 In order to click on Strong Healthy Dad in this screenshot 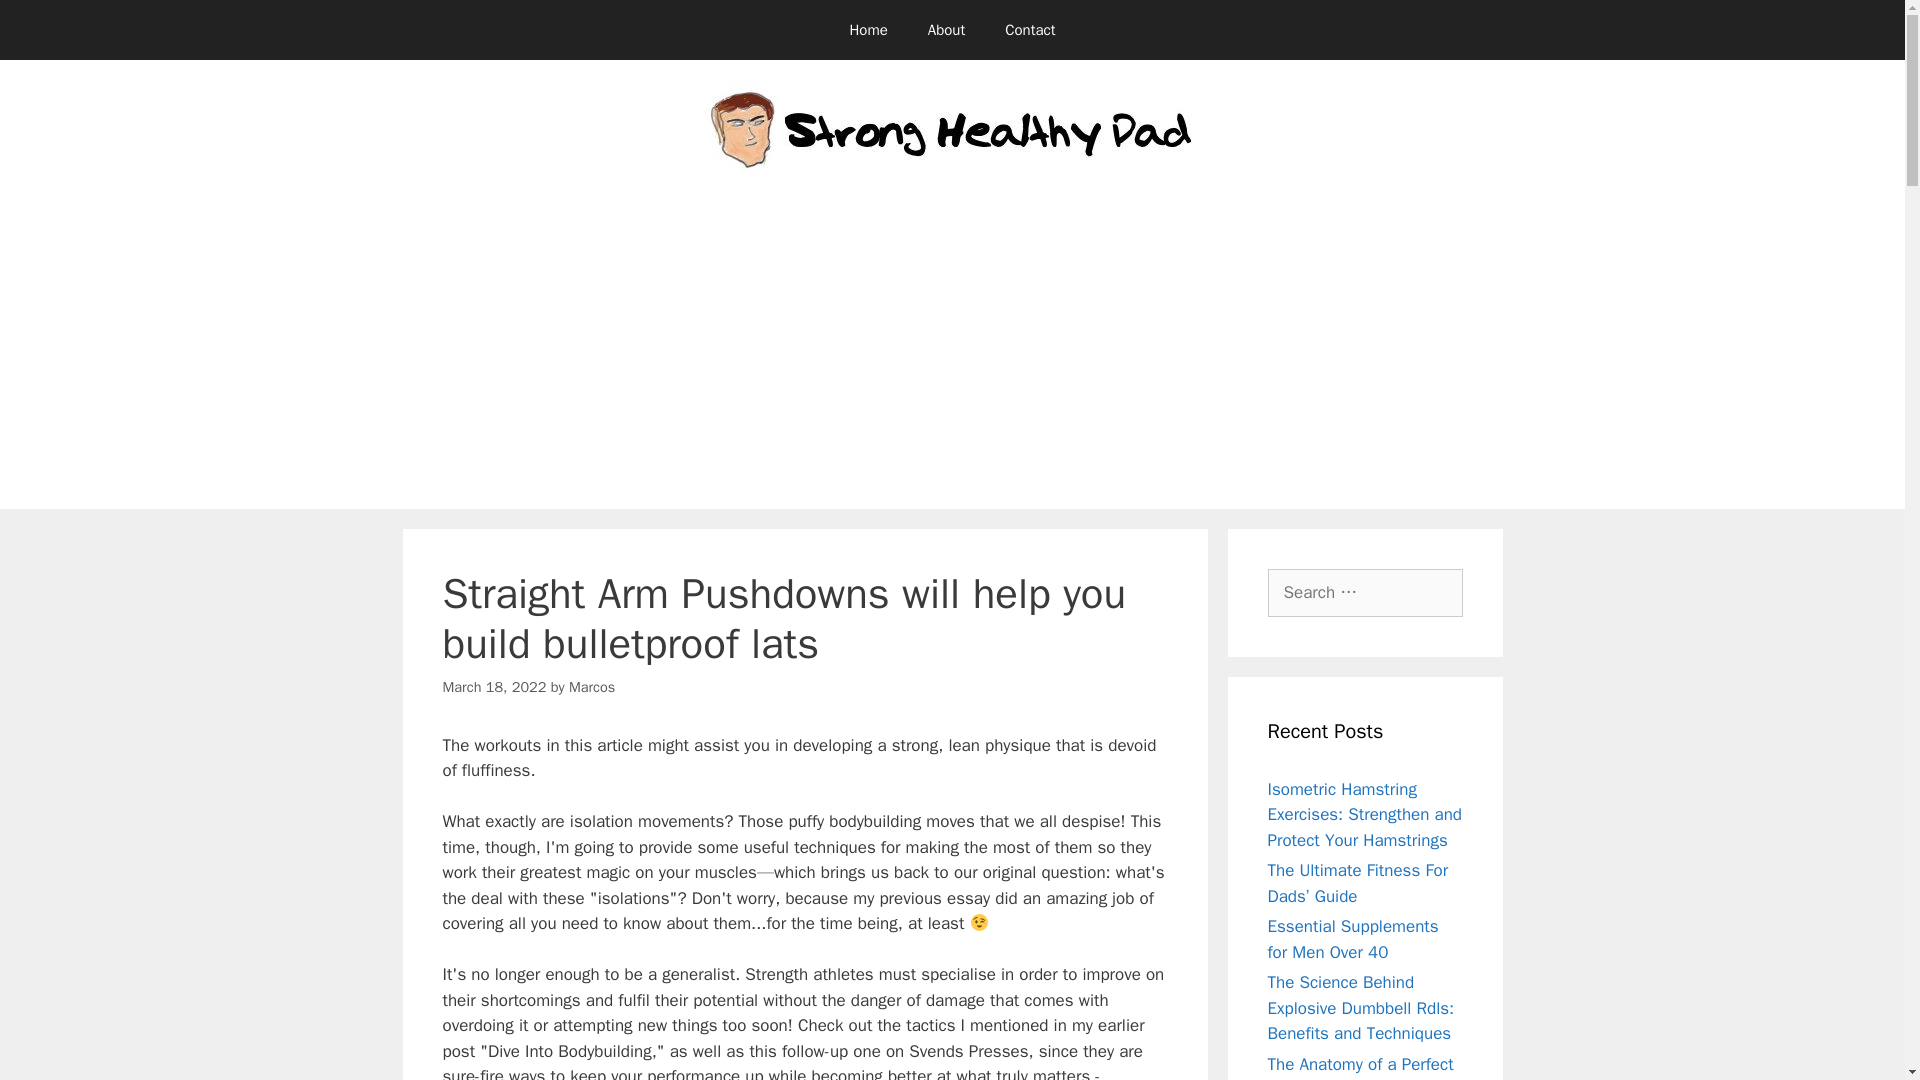, I will do `click(952, 134)`.